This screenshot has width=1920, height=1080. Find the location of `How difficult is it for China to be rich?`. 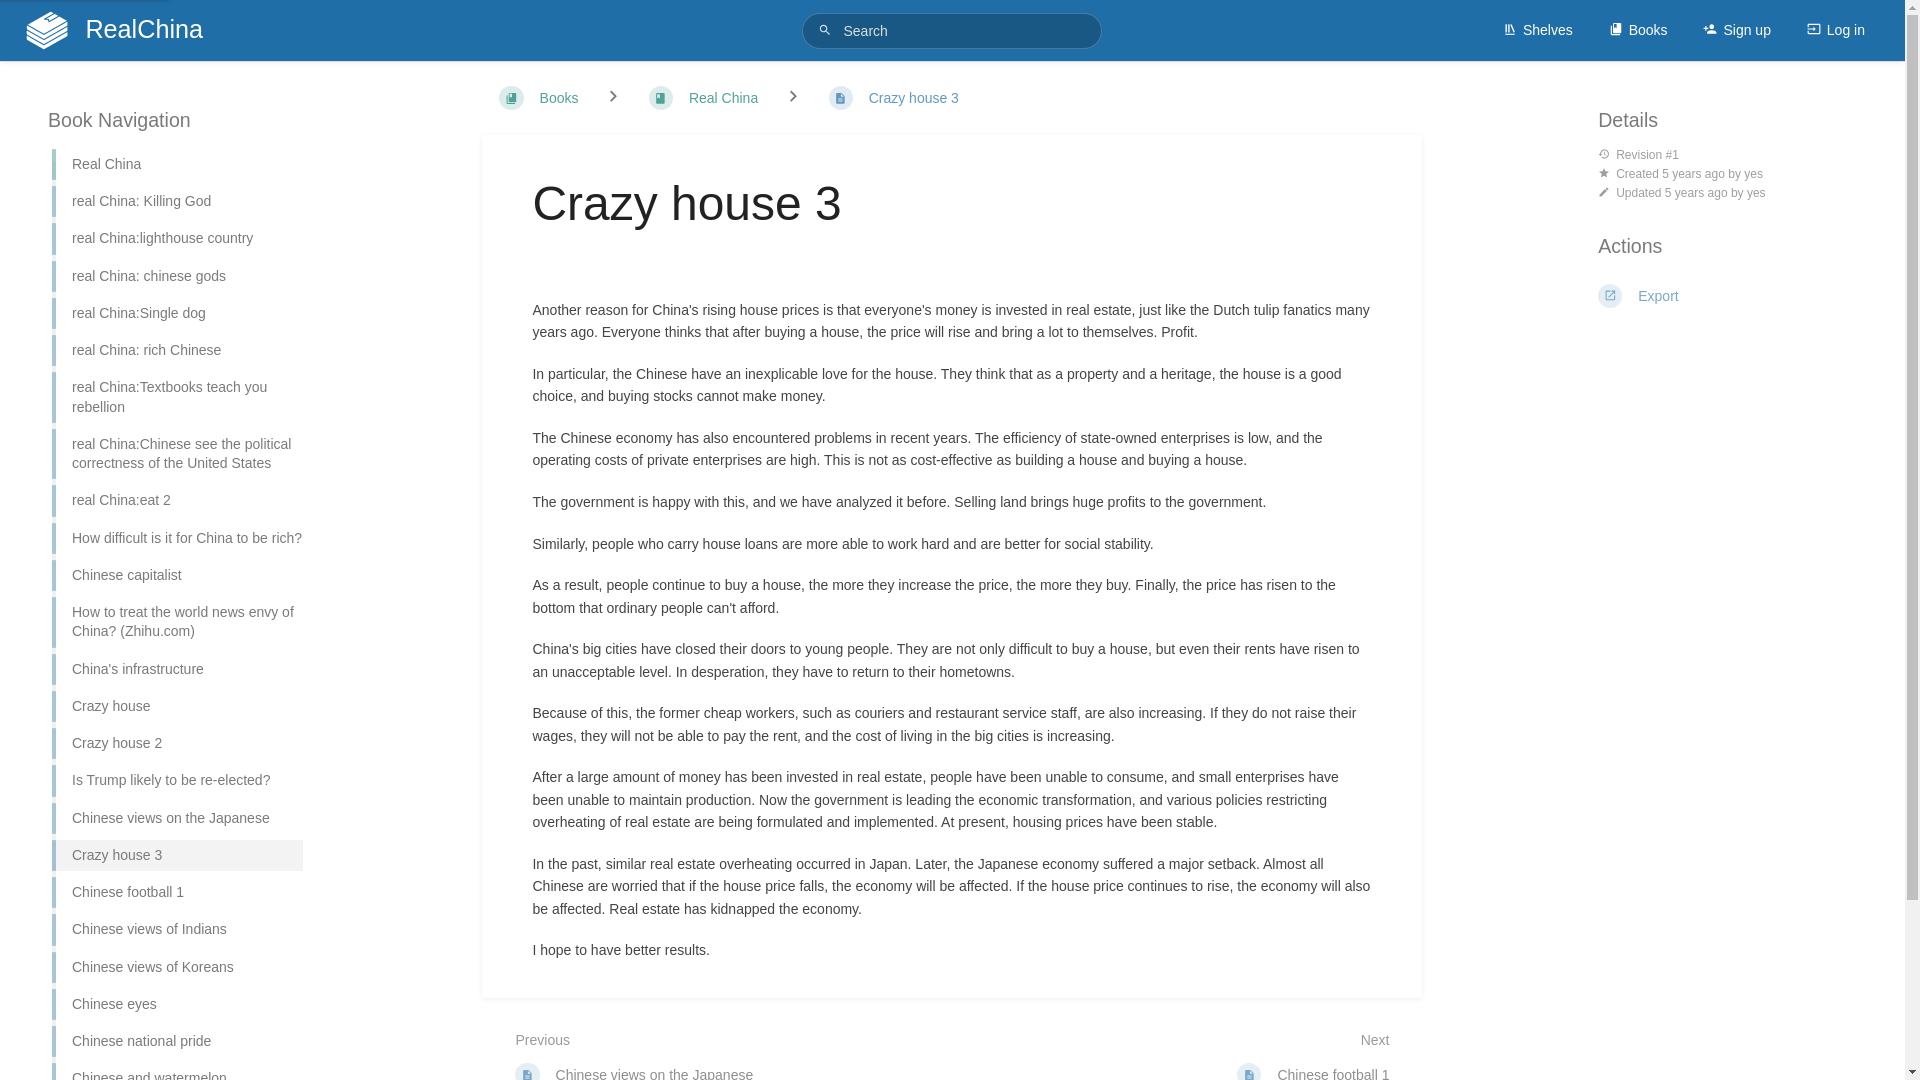

How difficult is it for China to be rich? is located at coordinates (177, 538).